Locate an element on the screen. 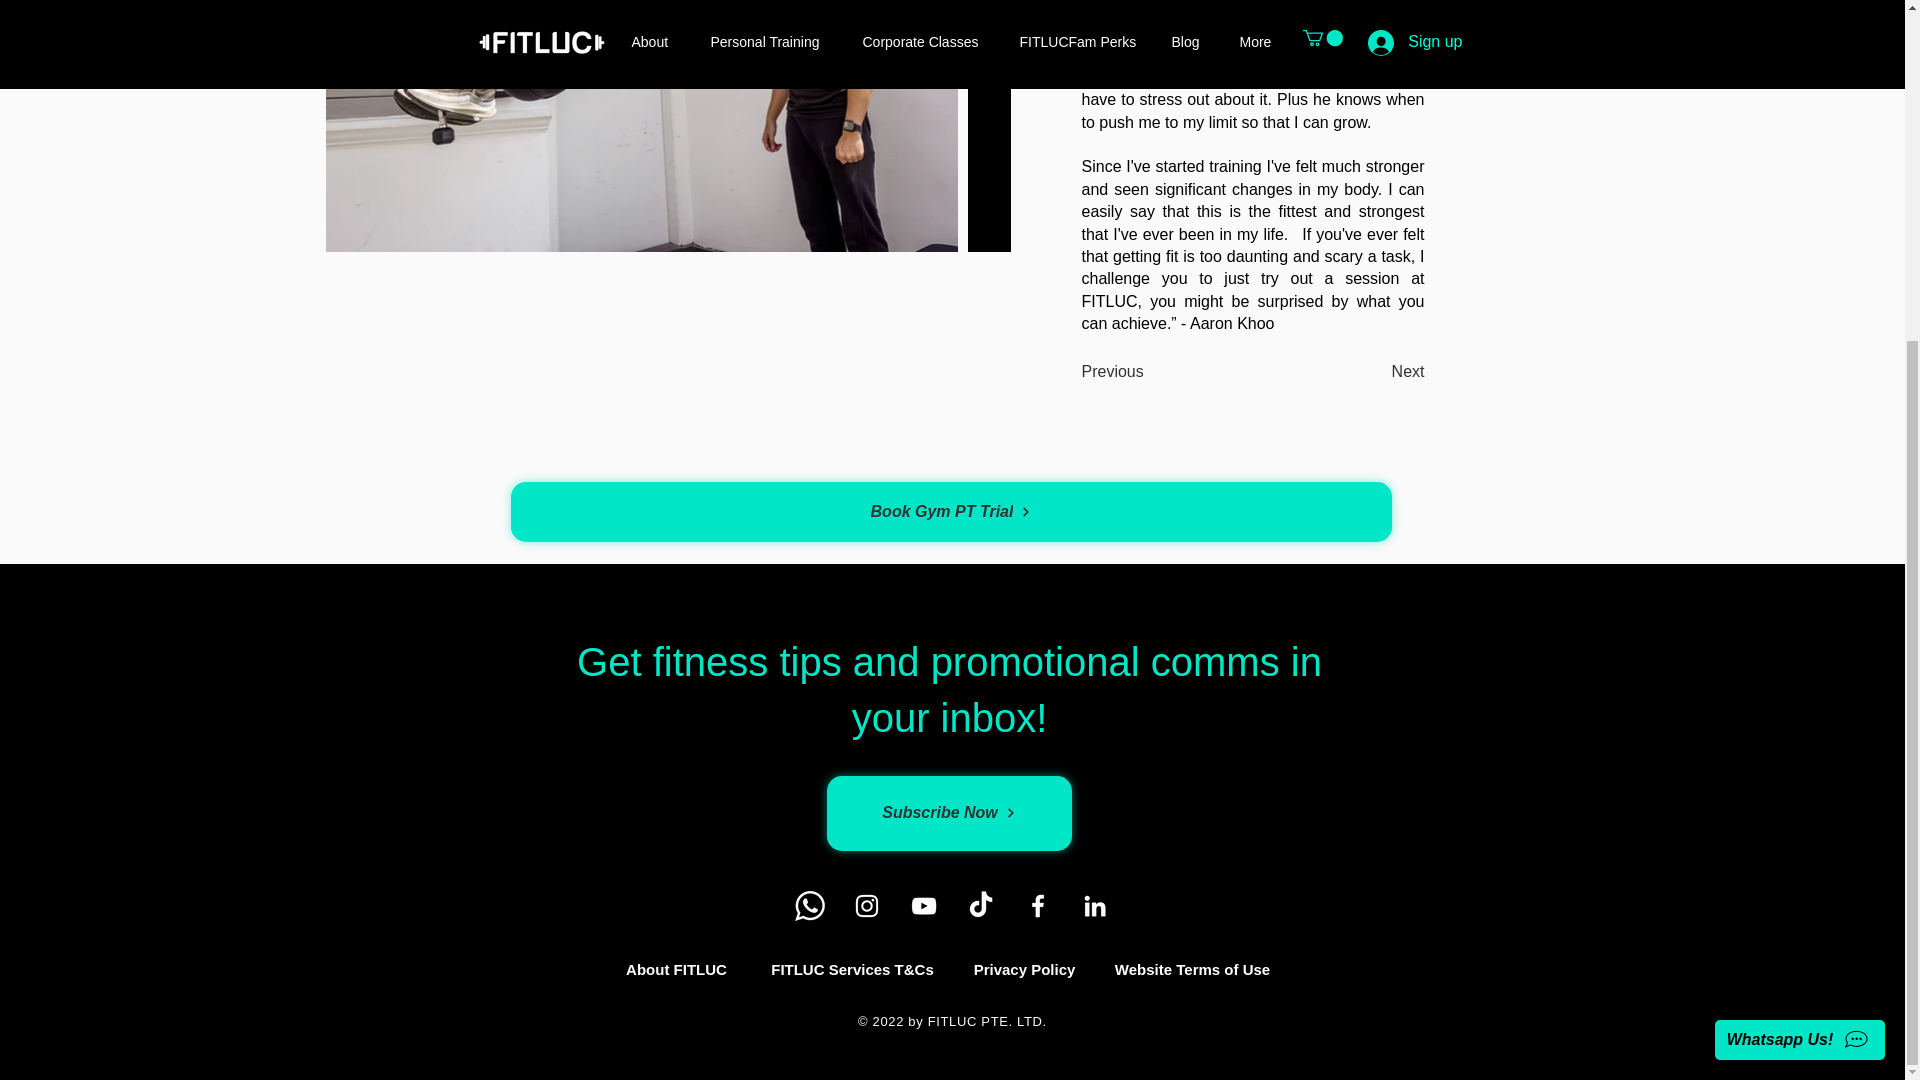  Book Gym PT Trial is located at coordinates (950, 512).